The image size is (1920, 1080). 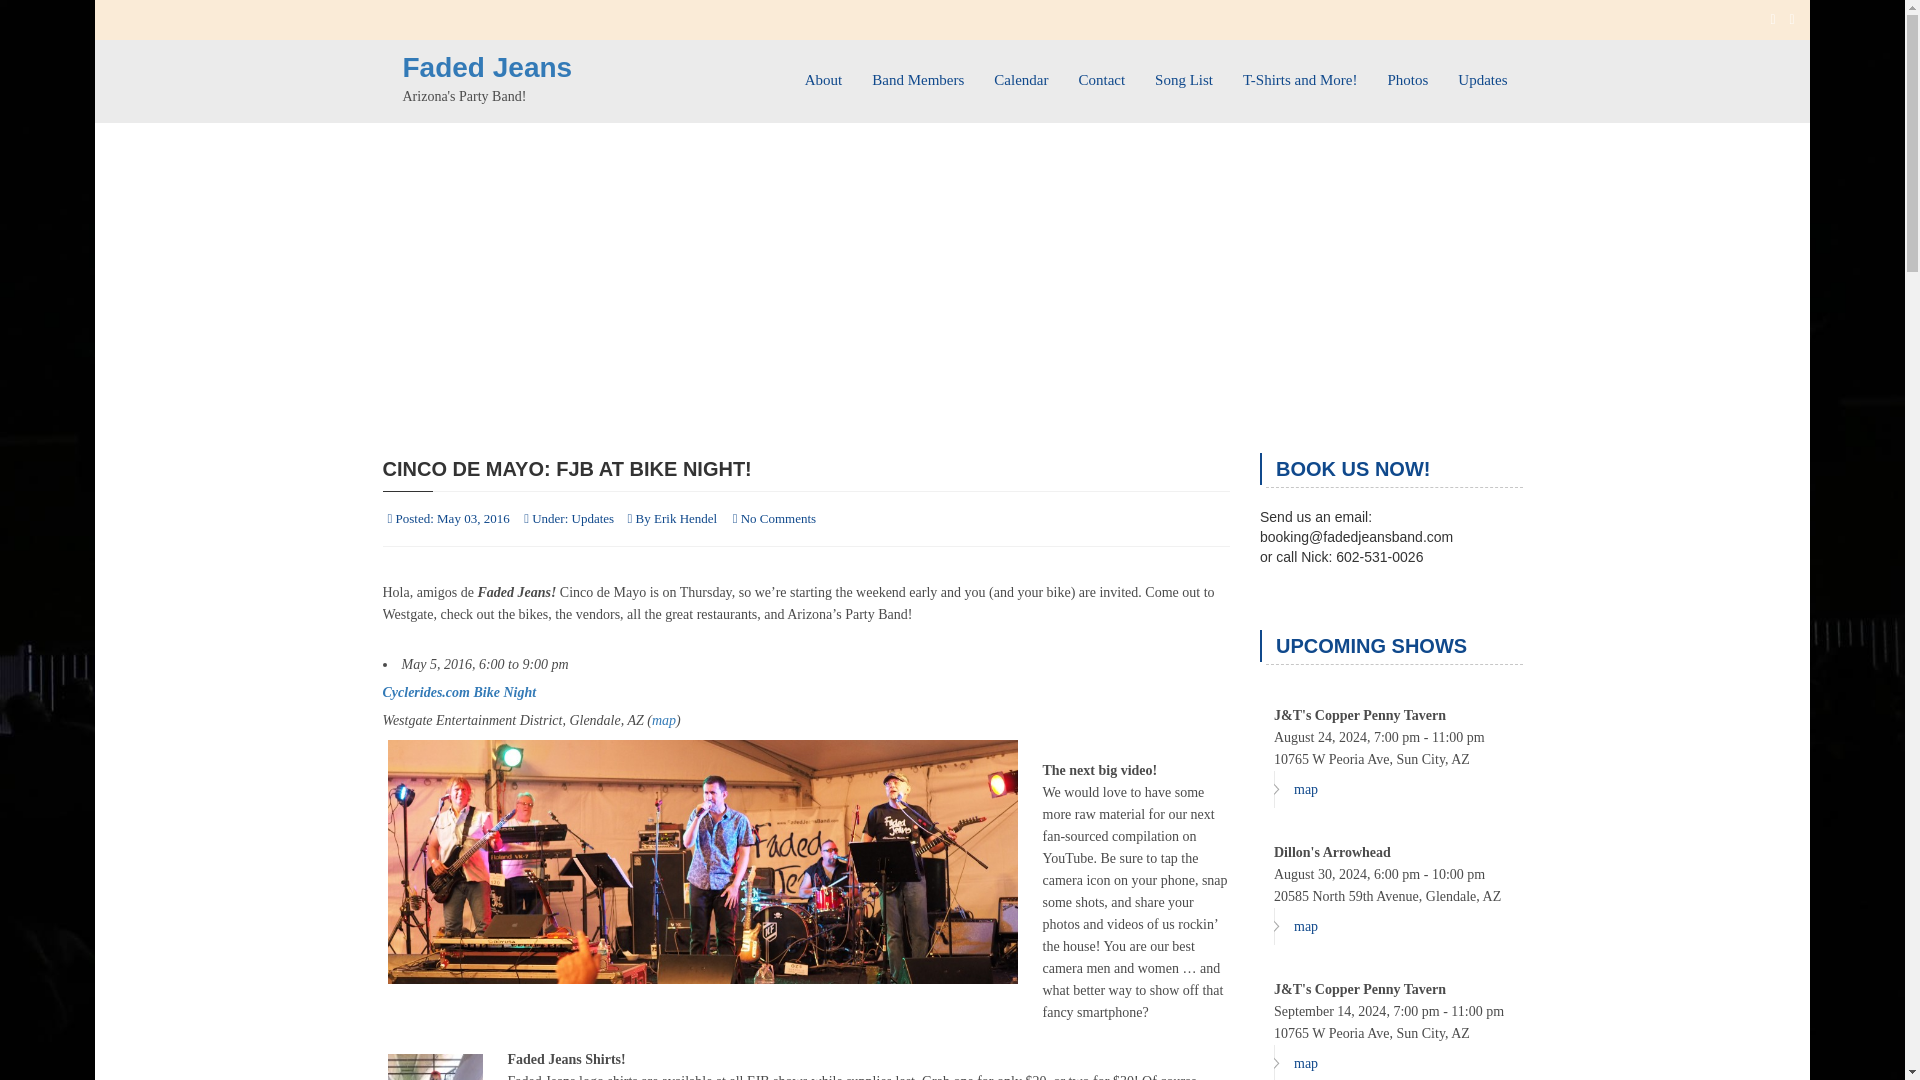 What do you see at coordinates (824, 72) in the screenshot?
I see `About` at bounding box center [824, 72].